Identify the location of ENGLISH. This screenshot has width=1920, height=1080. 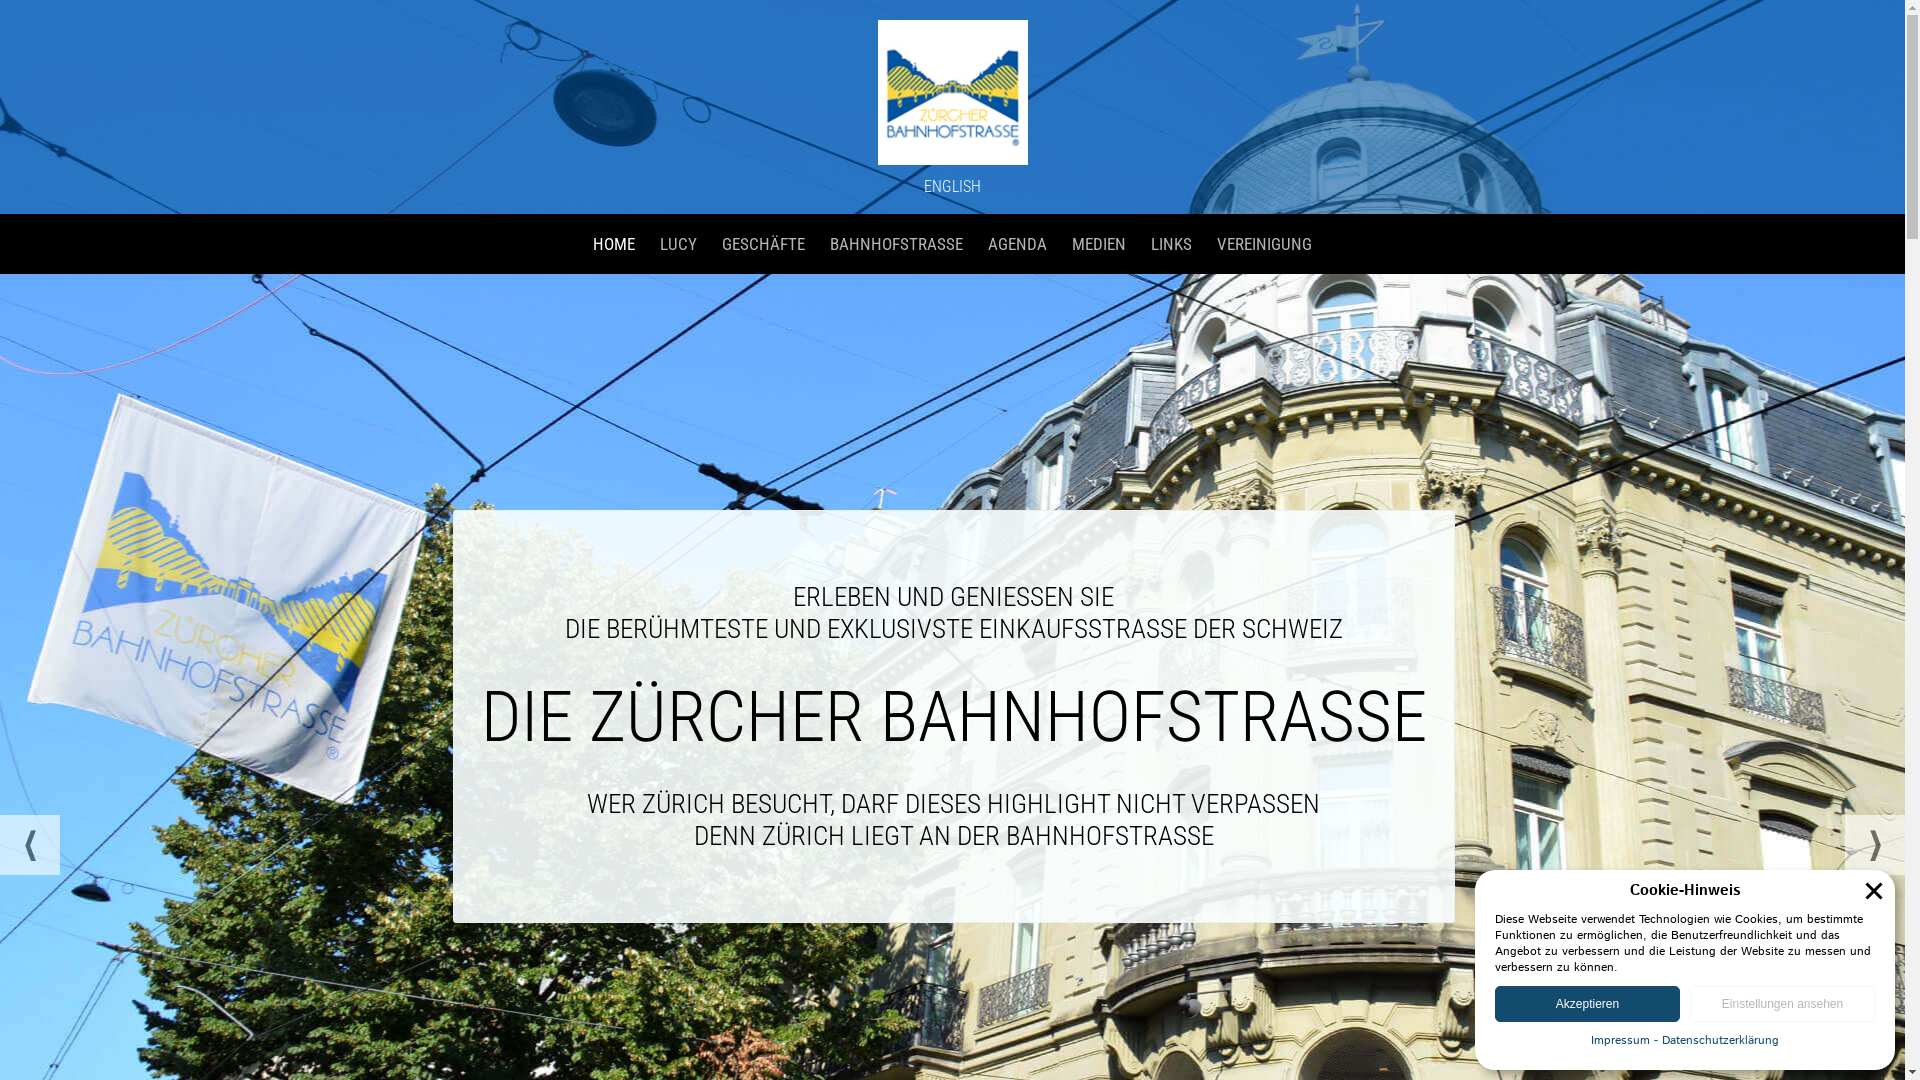
(952, 186).